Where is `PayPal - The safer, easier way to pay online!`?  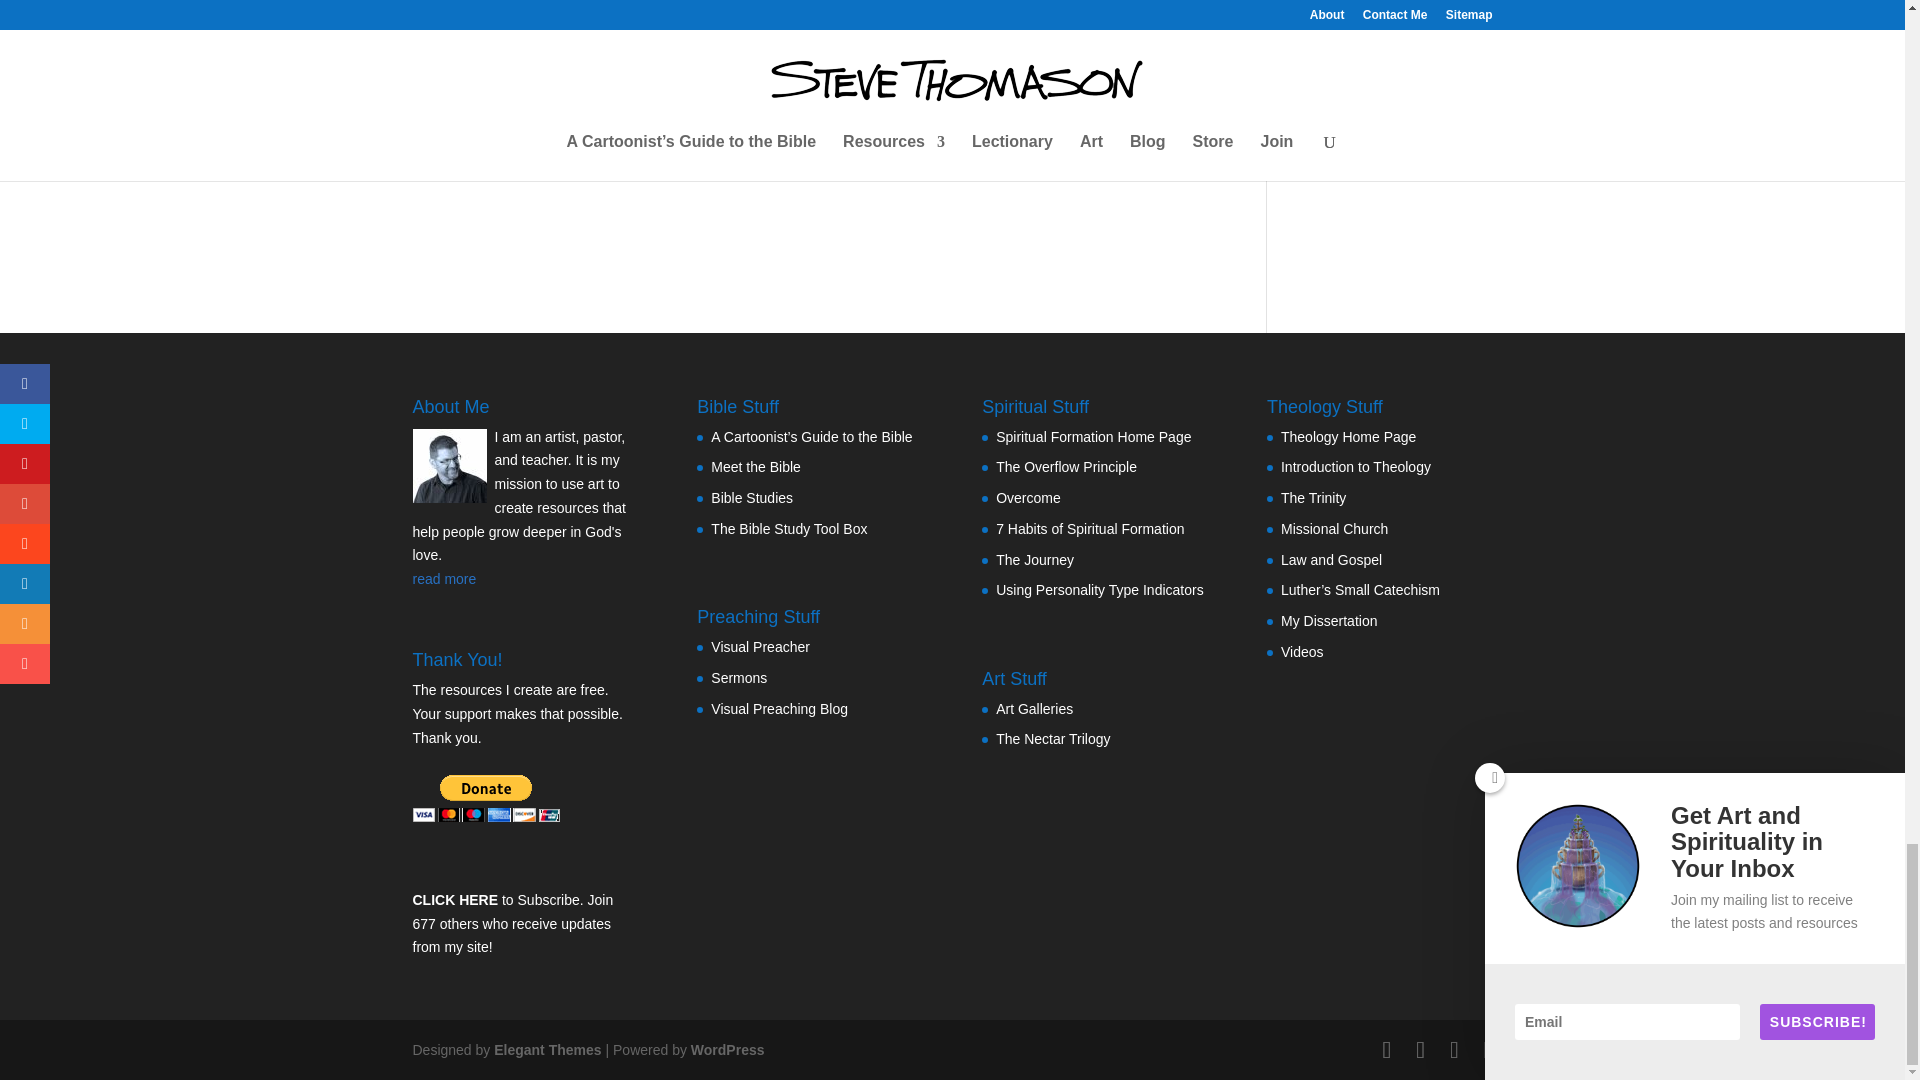 PayPal - The safer, easier way to pay online! is located at coordinates (485, 798).